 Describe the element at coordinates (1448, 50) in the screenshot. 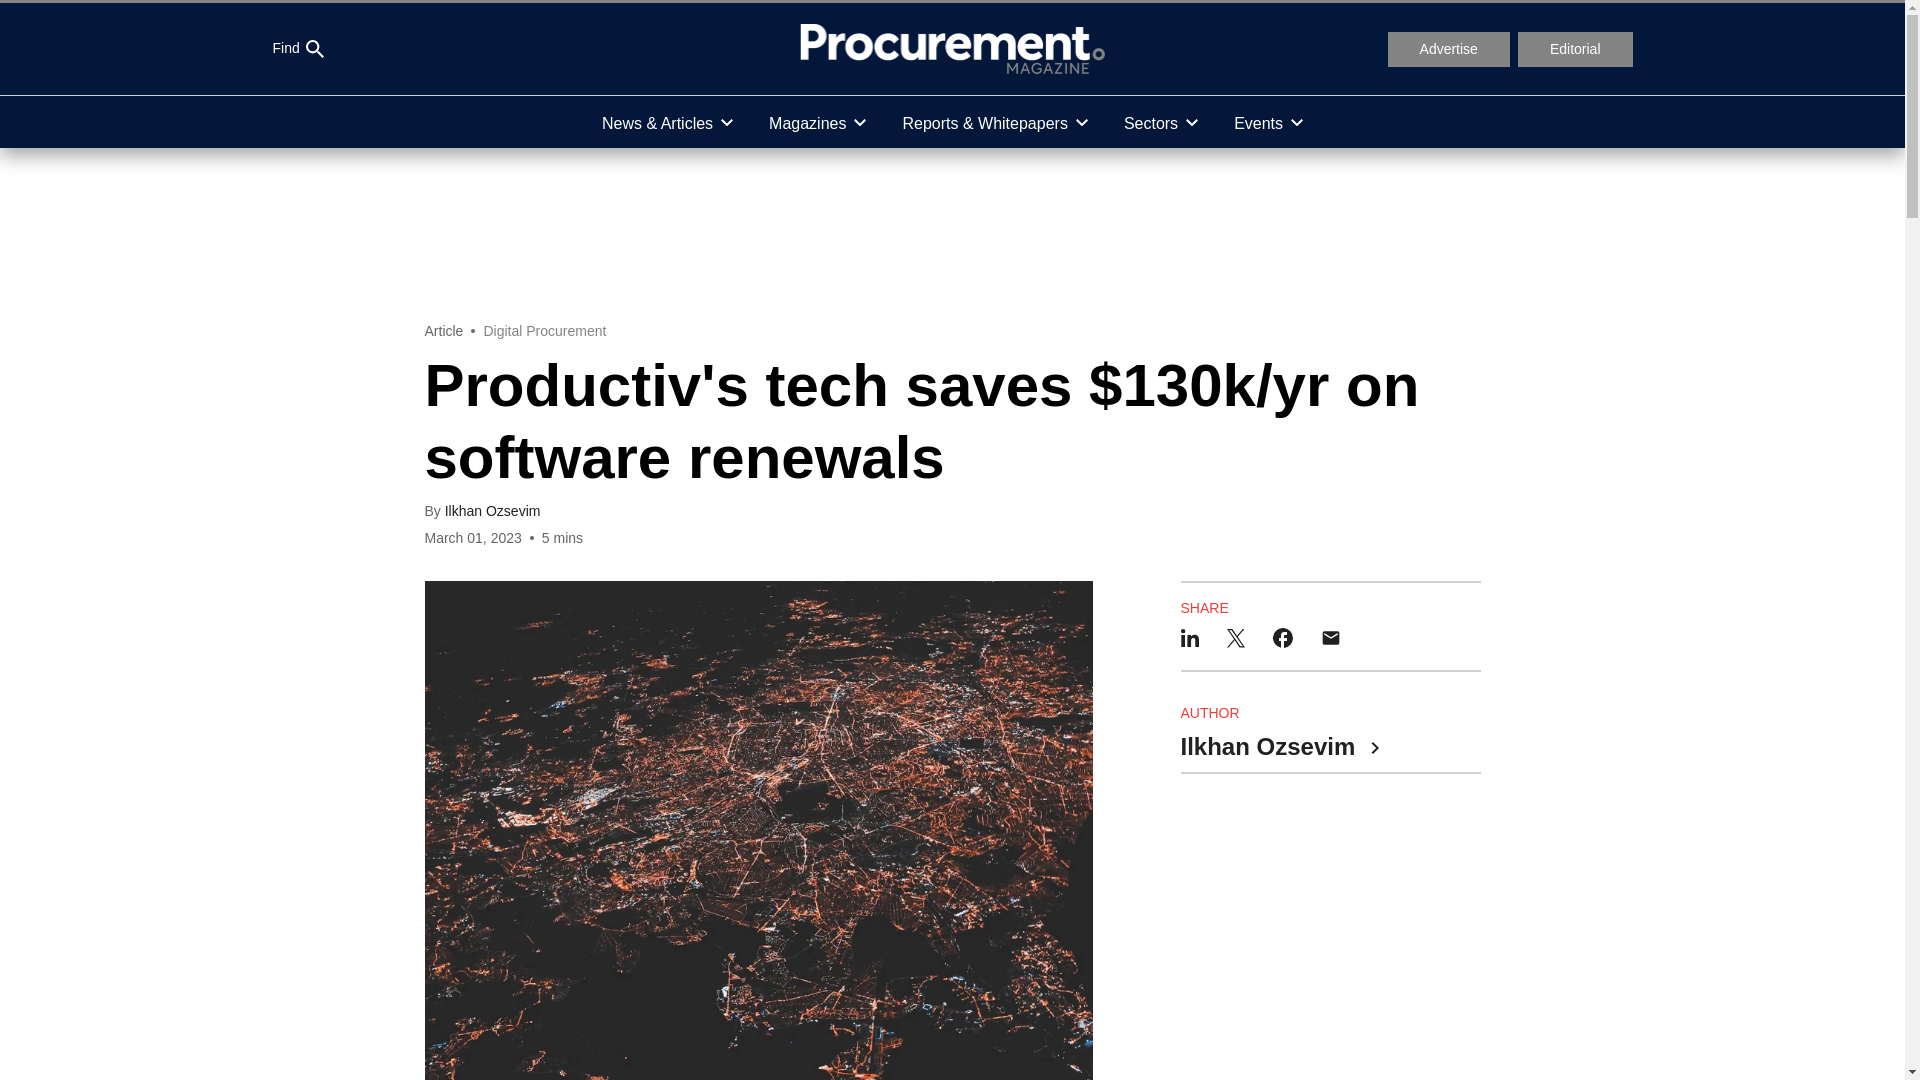

I see `Advertise` at that location.